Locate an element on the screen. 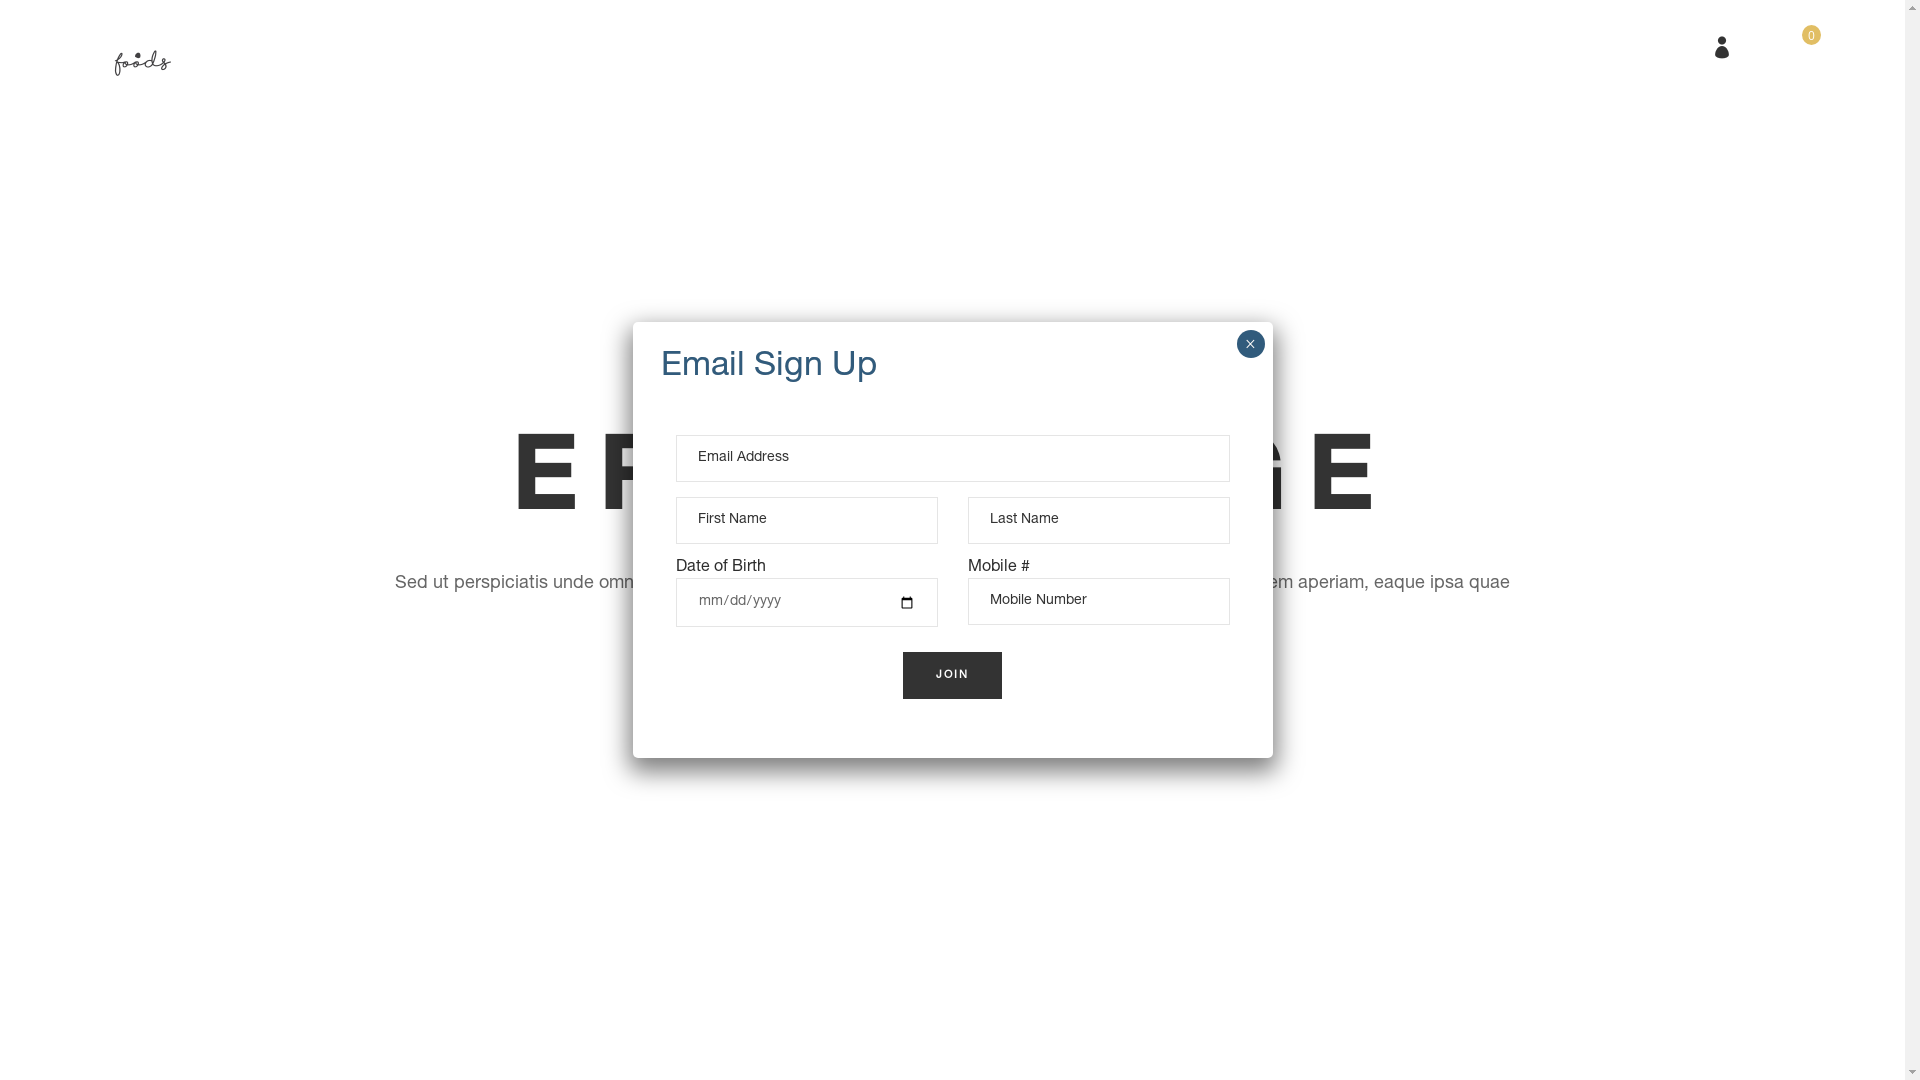 Image resolution: width=1920 pixels, height=1080 pixels. DELIVERY SCHEDULE is located at coordinates (1110, 45).